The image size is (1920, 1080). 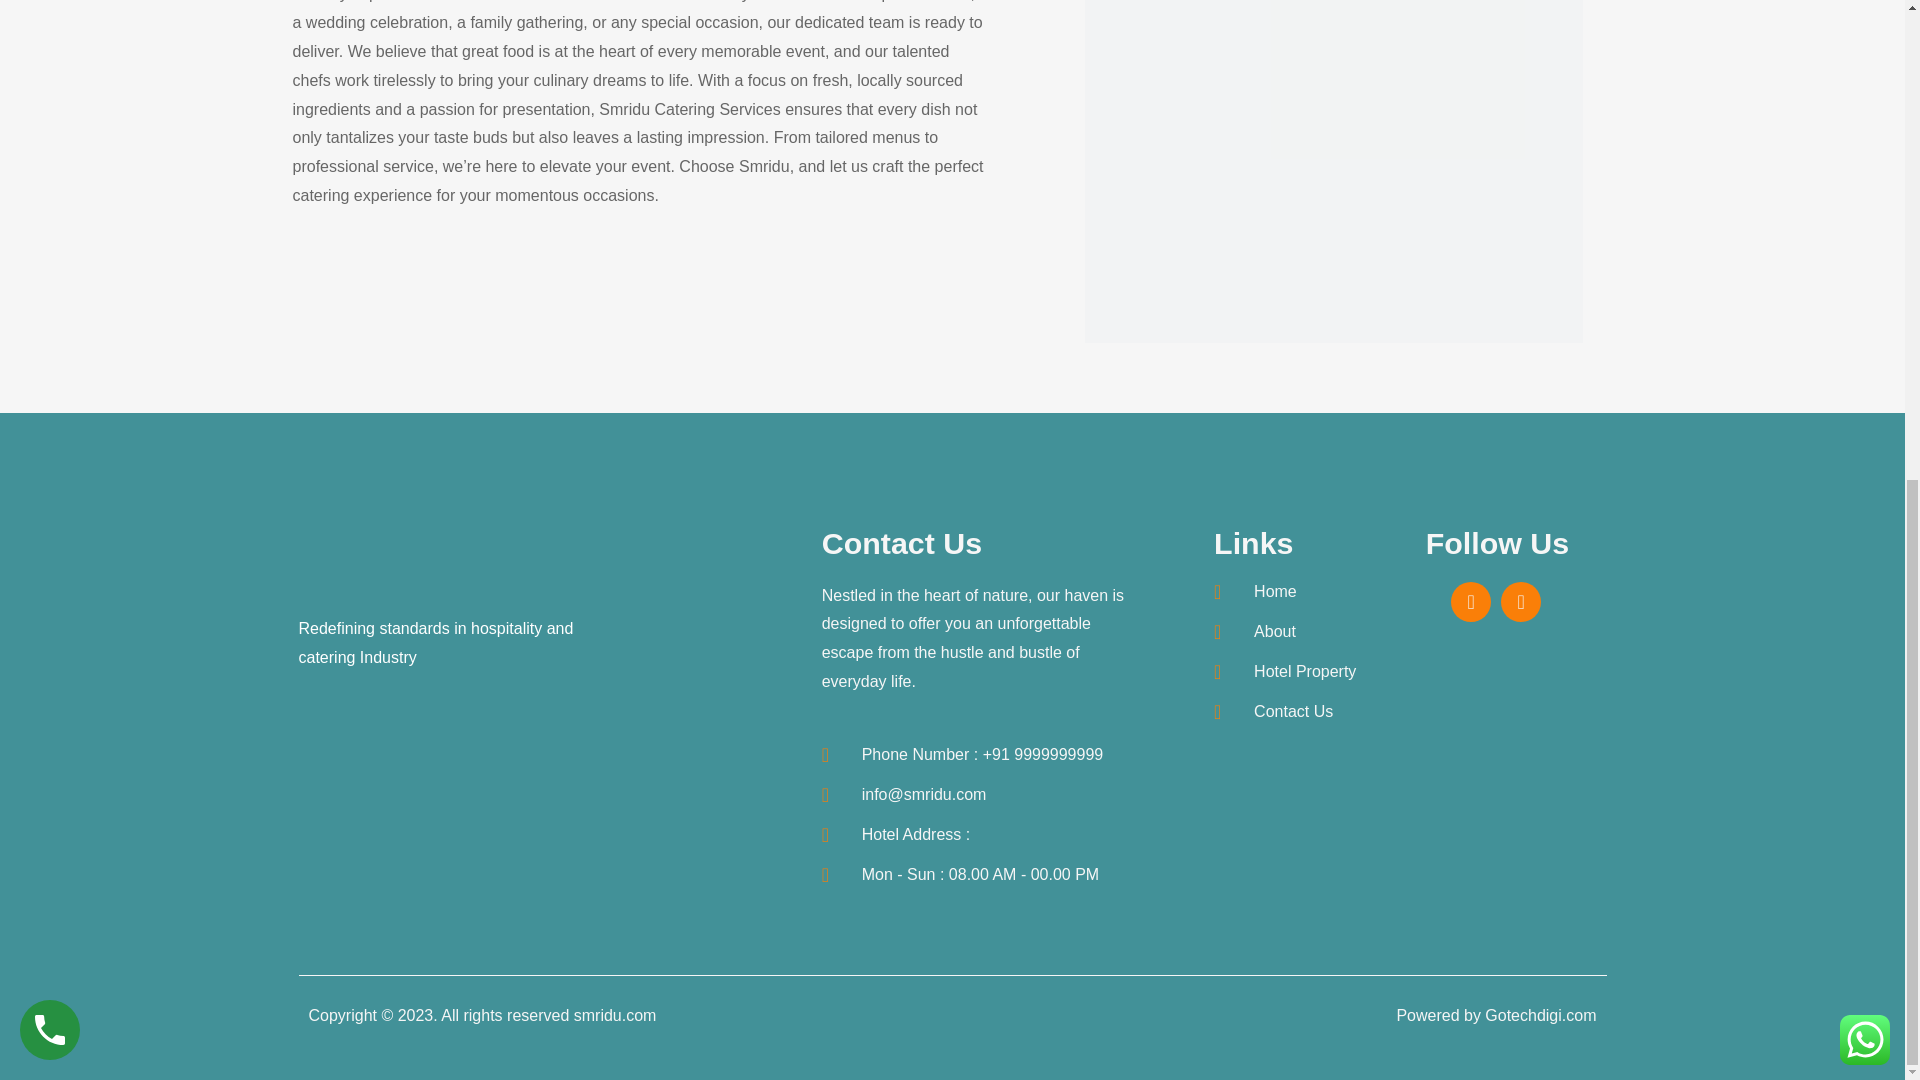 I want to click on Home, so click(x=1303, y=592).